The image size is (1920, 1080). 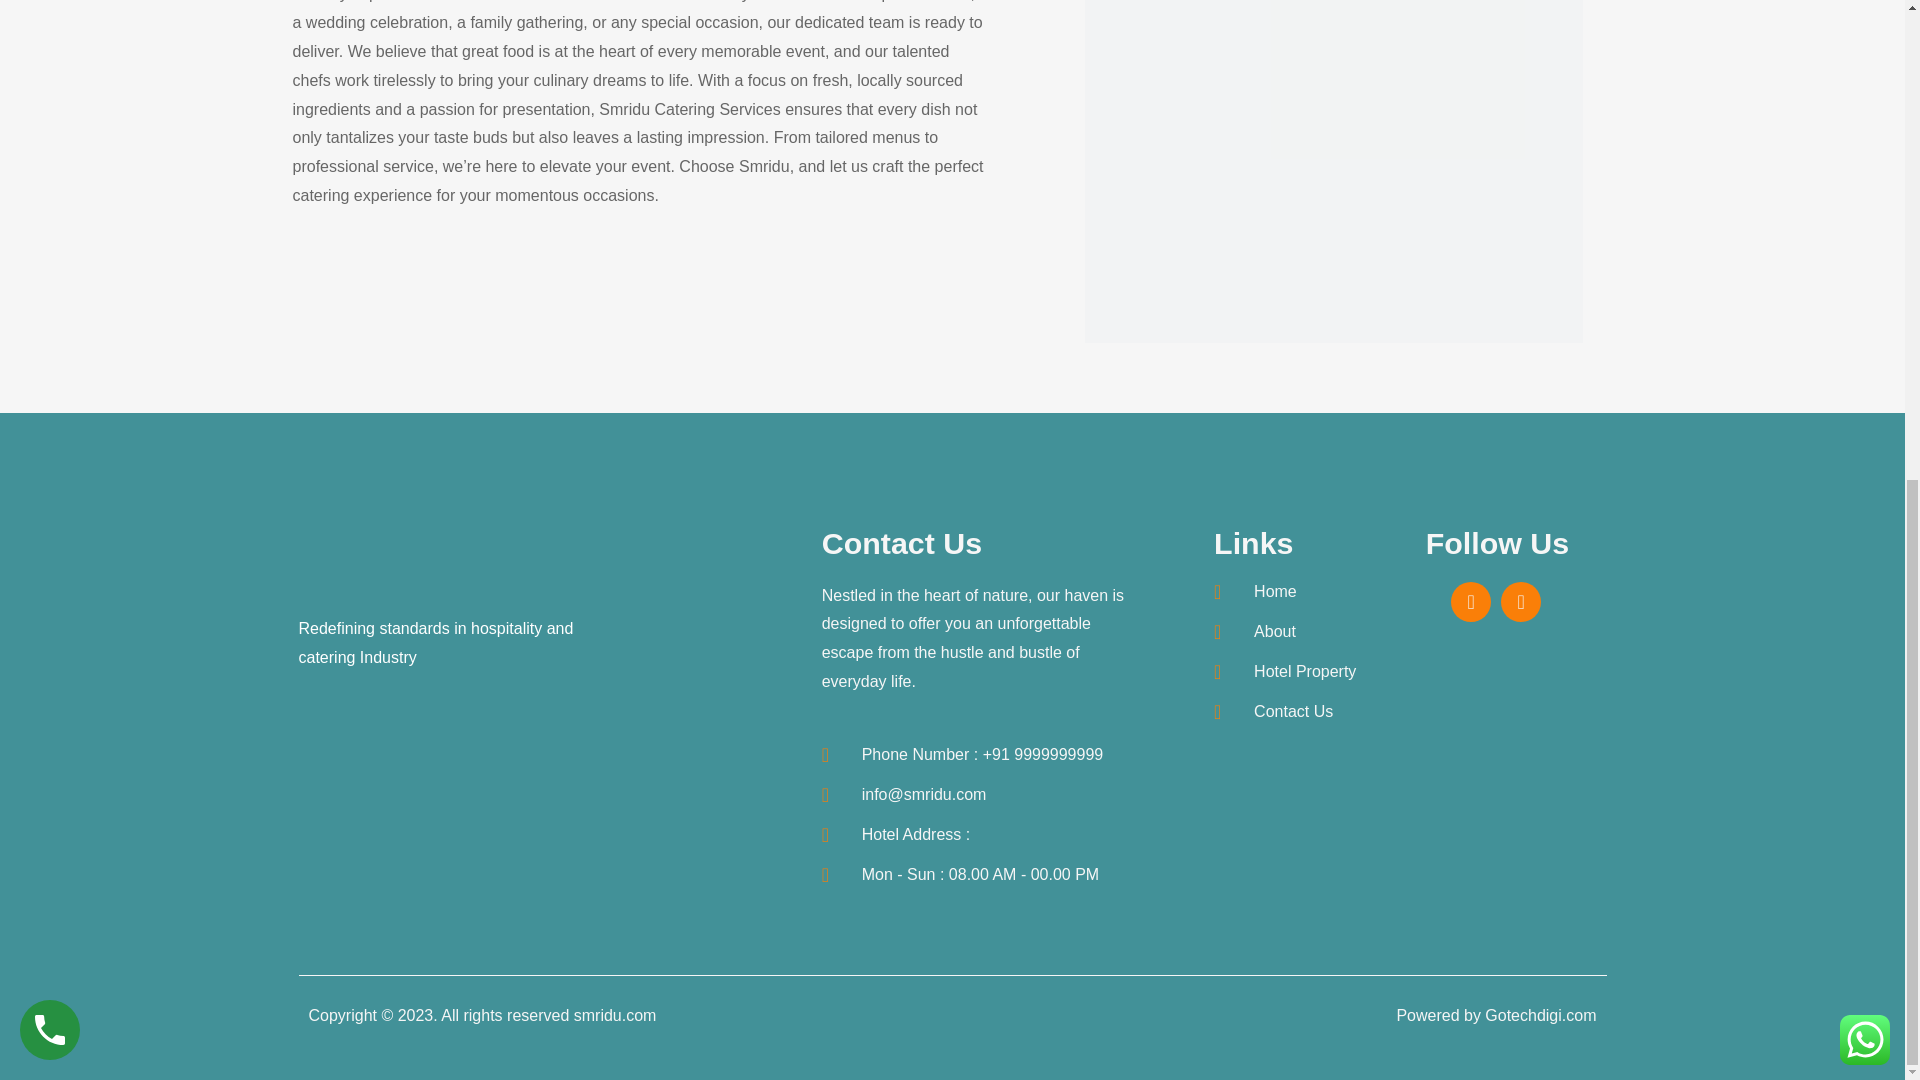 I want to click on Home, so click(x=1303, y=592).